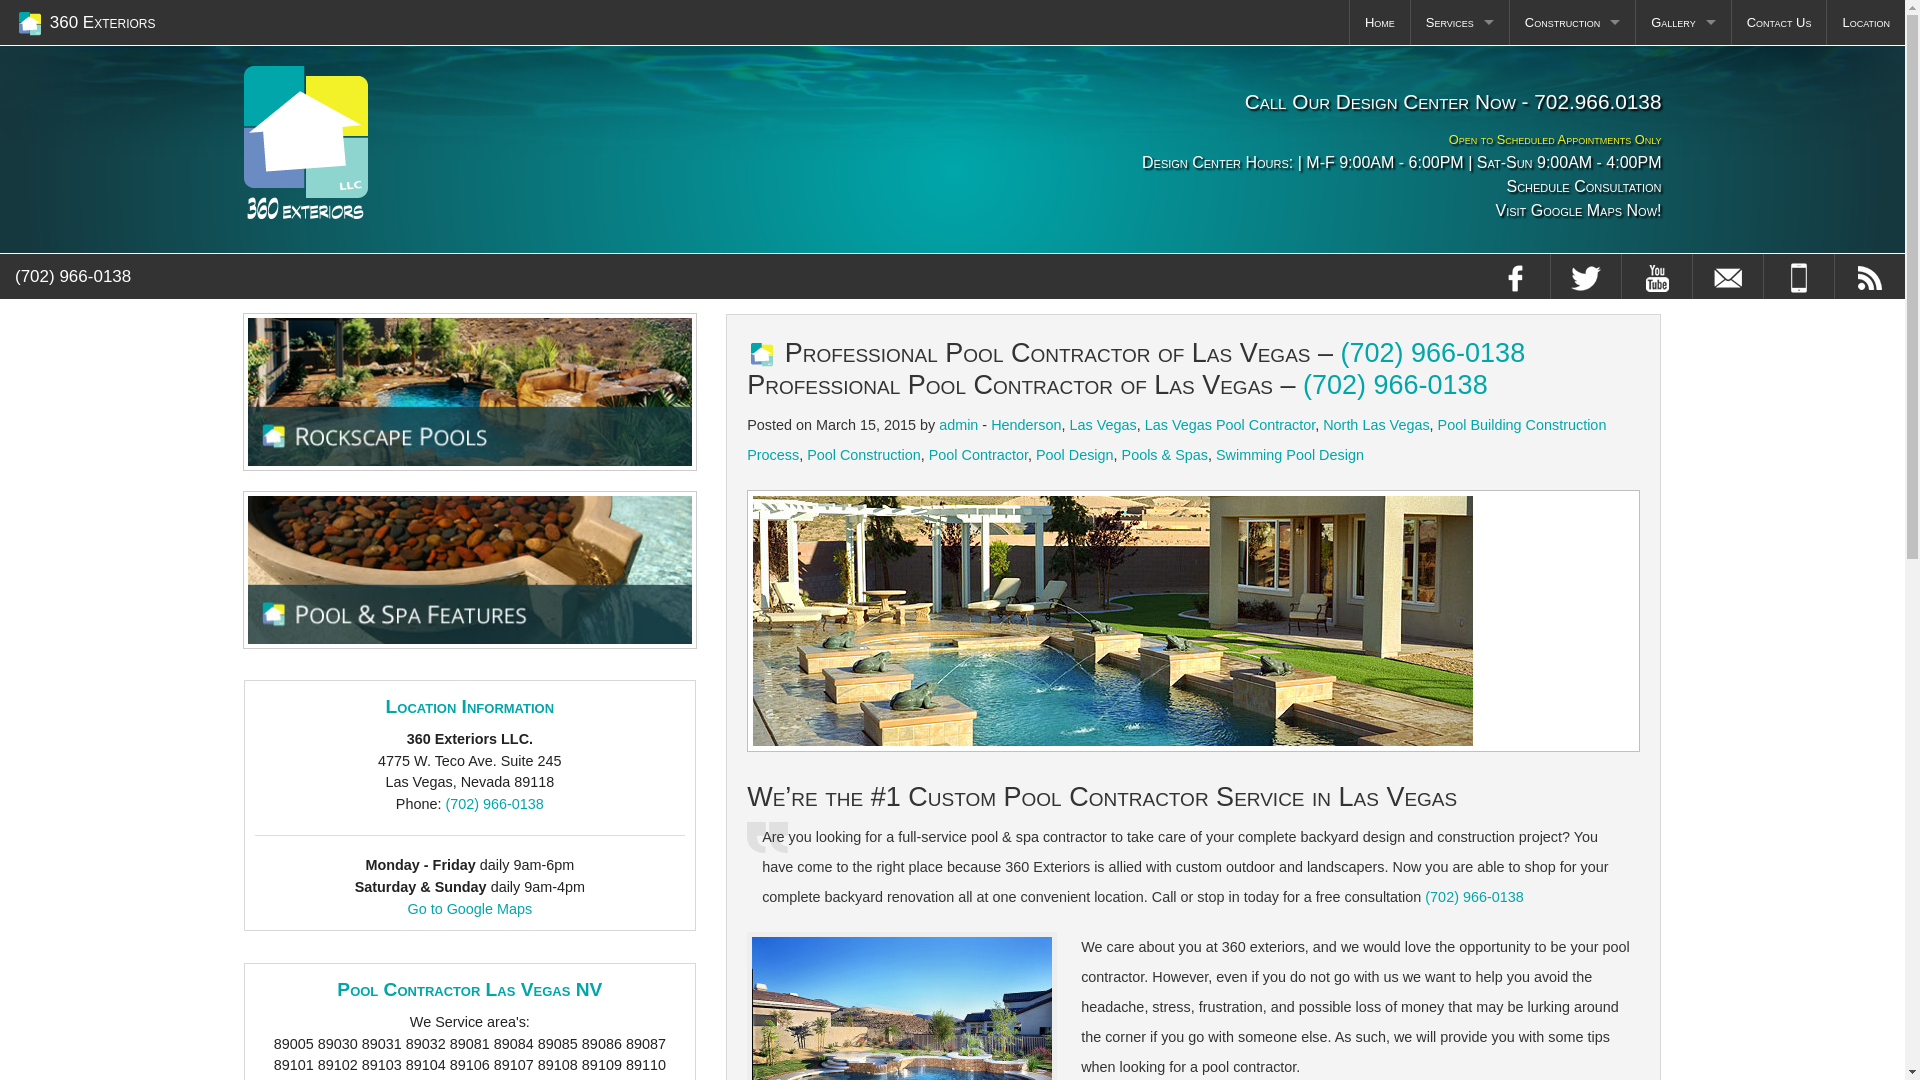 The width and height of the screenshot is (1920, 1080). Describe the element at coordinates (1572, 22) in the screenshot. I see `Construction` at that location.